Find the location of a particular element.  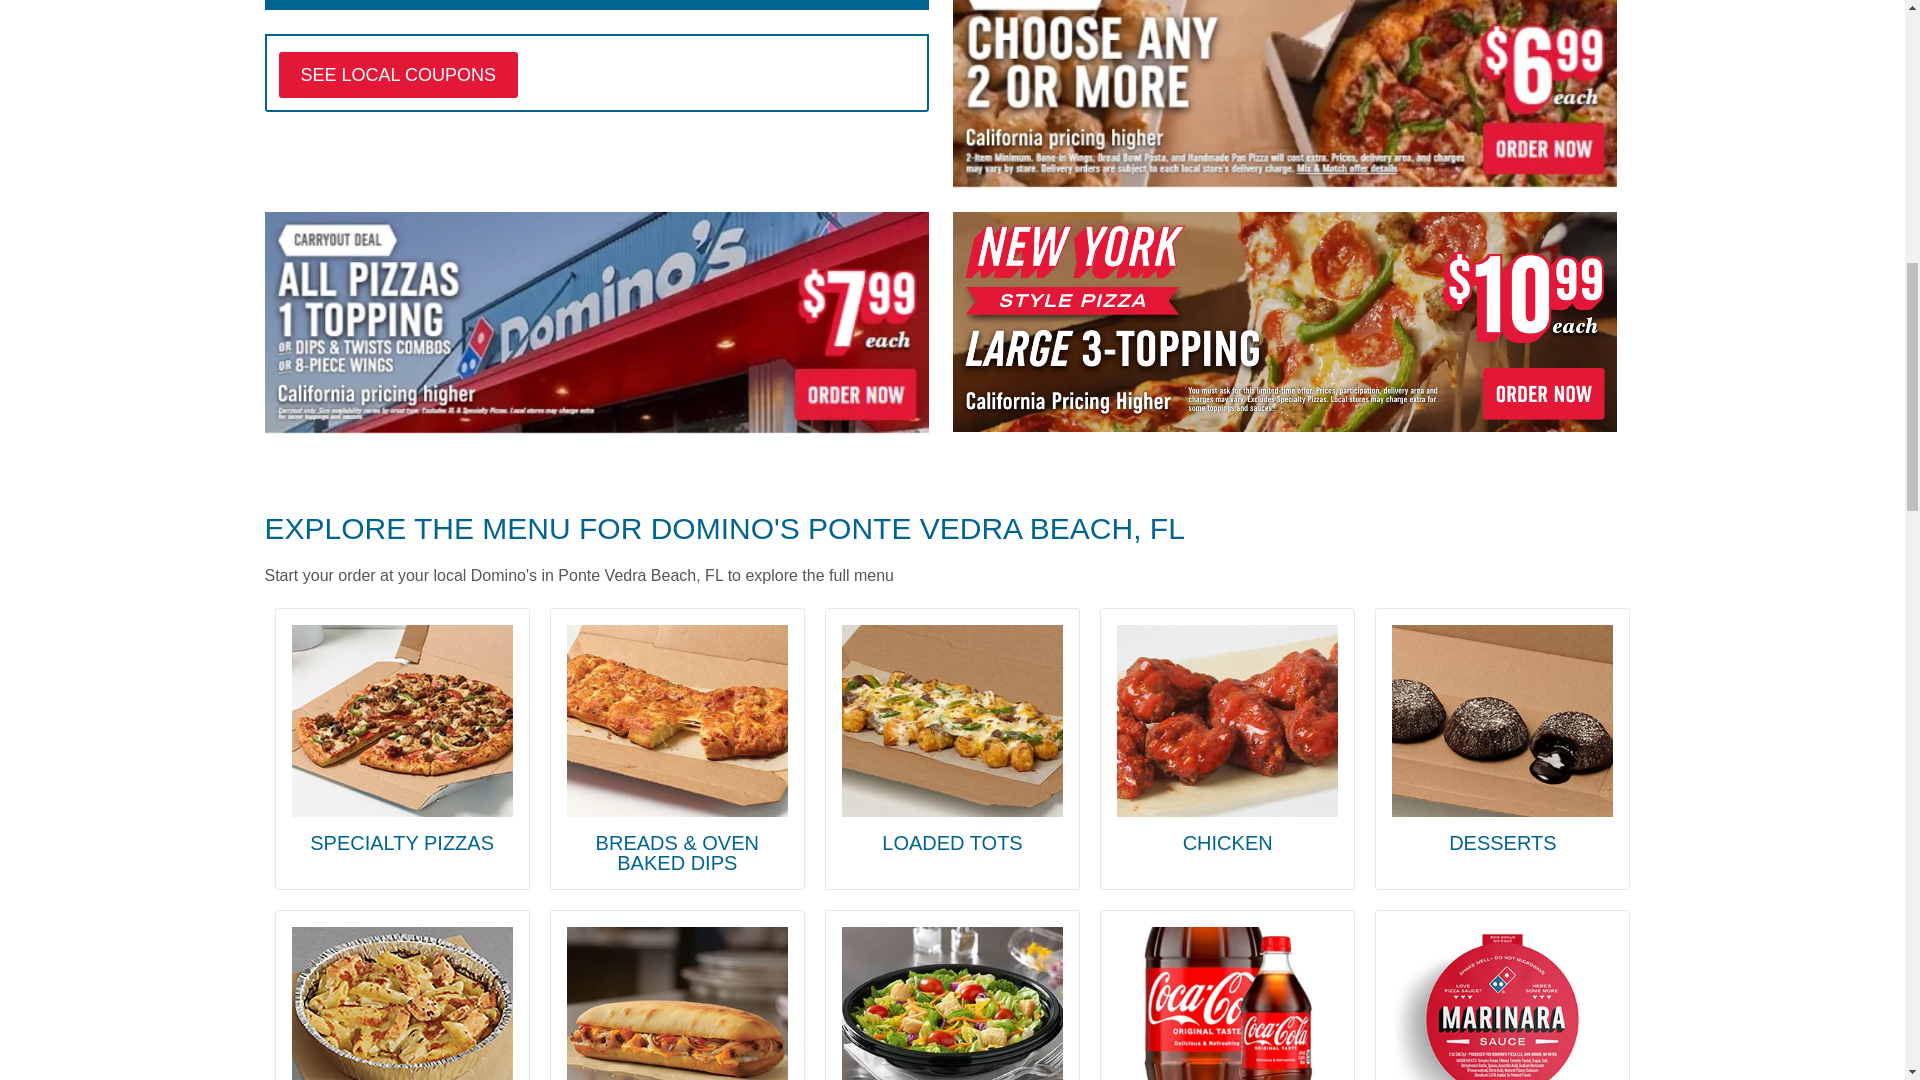

SPECIALTY PIZZAS is located at coordinates (402, 738).